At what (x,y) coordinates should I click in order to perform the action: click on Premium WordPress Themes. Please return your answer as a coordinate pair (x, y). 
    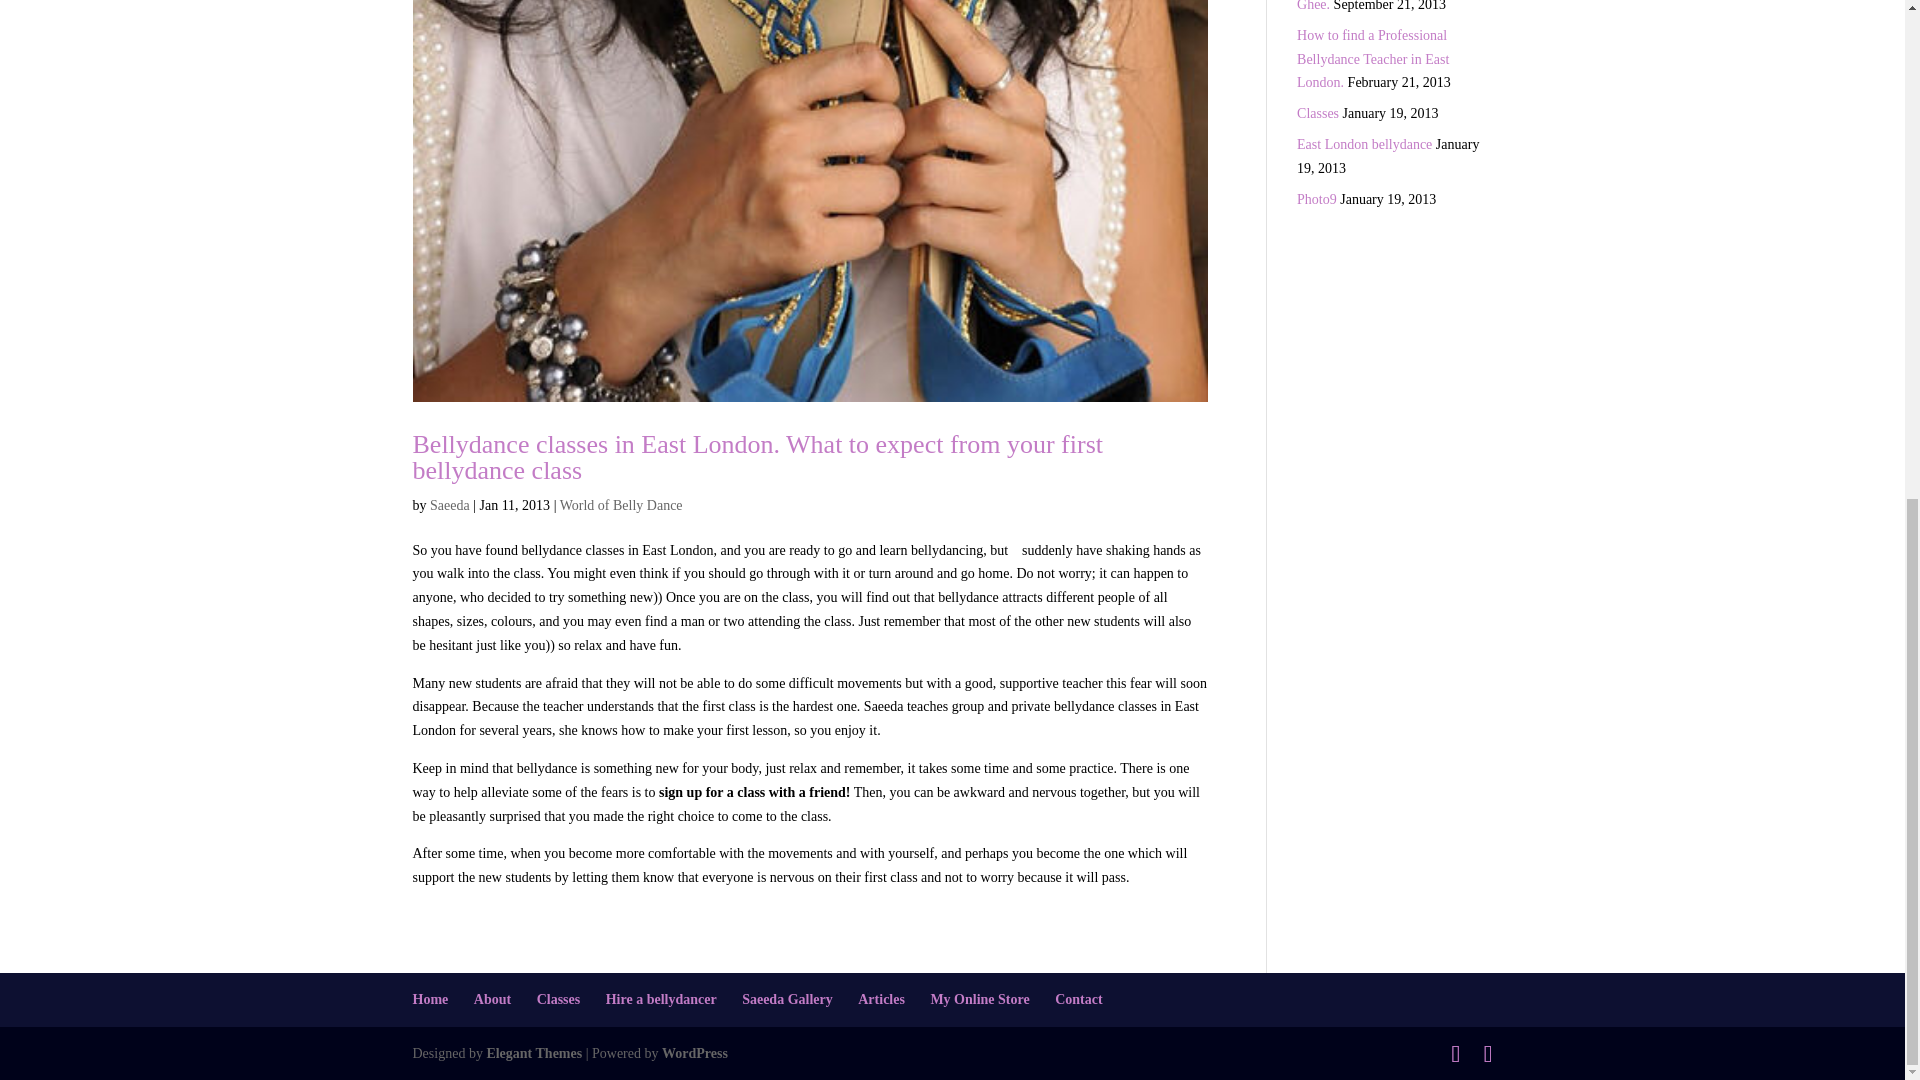
    Looking at the image, I should click on (533, 1053).